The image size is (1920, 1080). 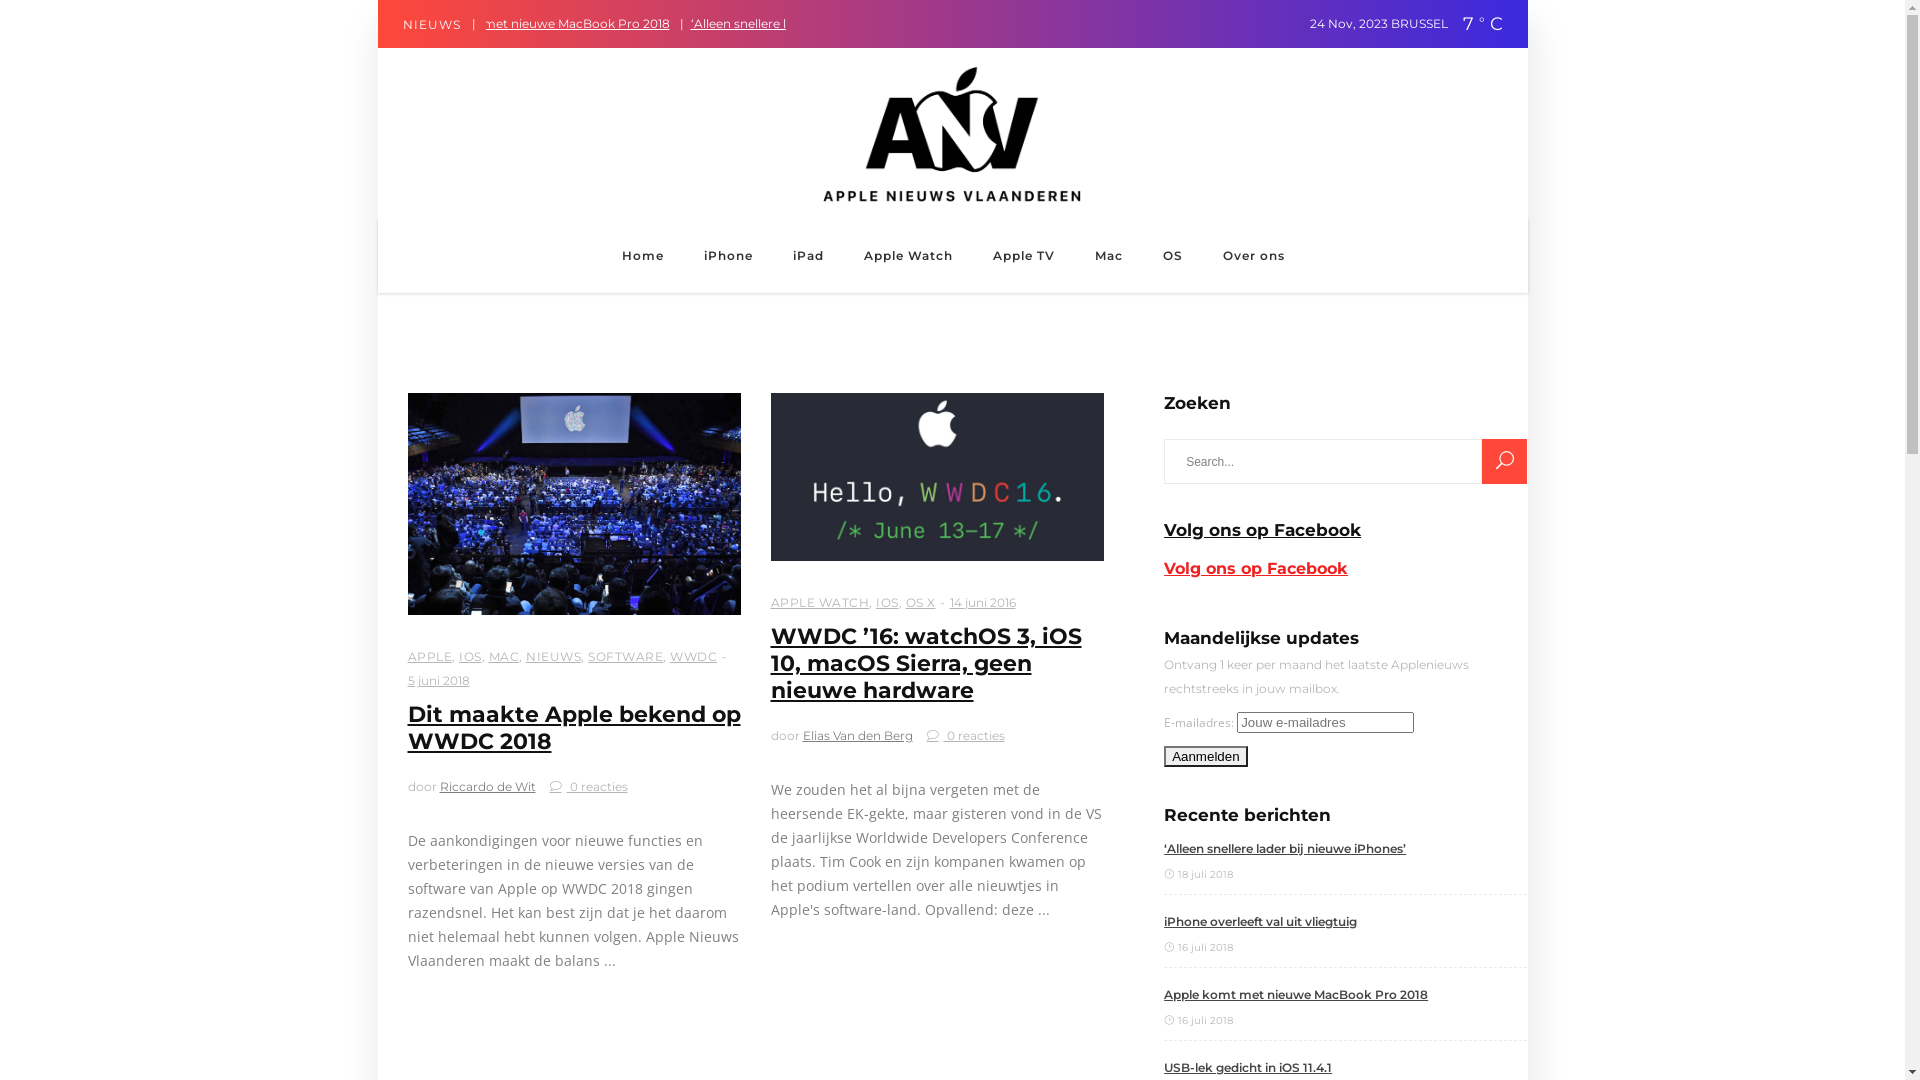 What do you see at coordinates (694, 656) in the screenshot?
I see `WWDC` at bounding box center [694, 656].